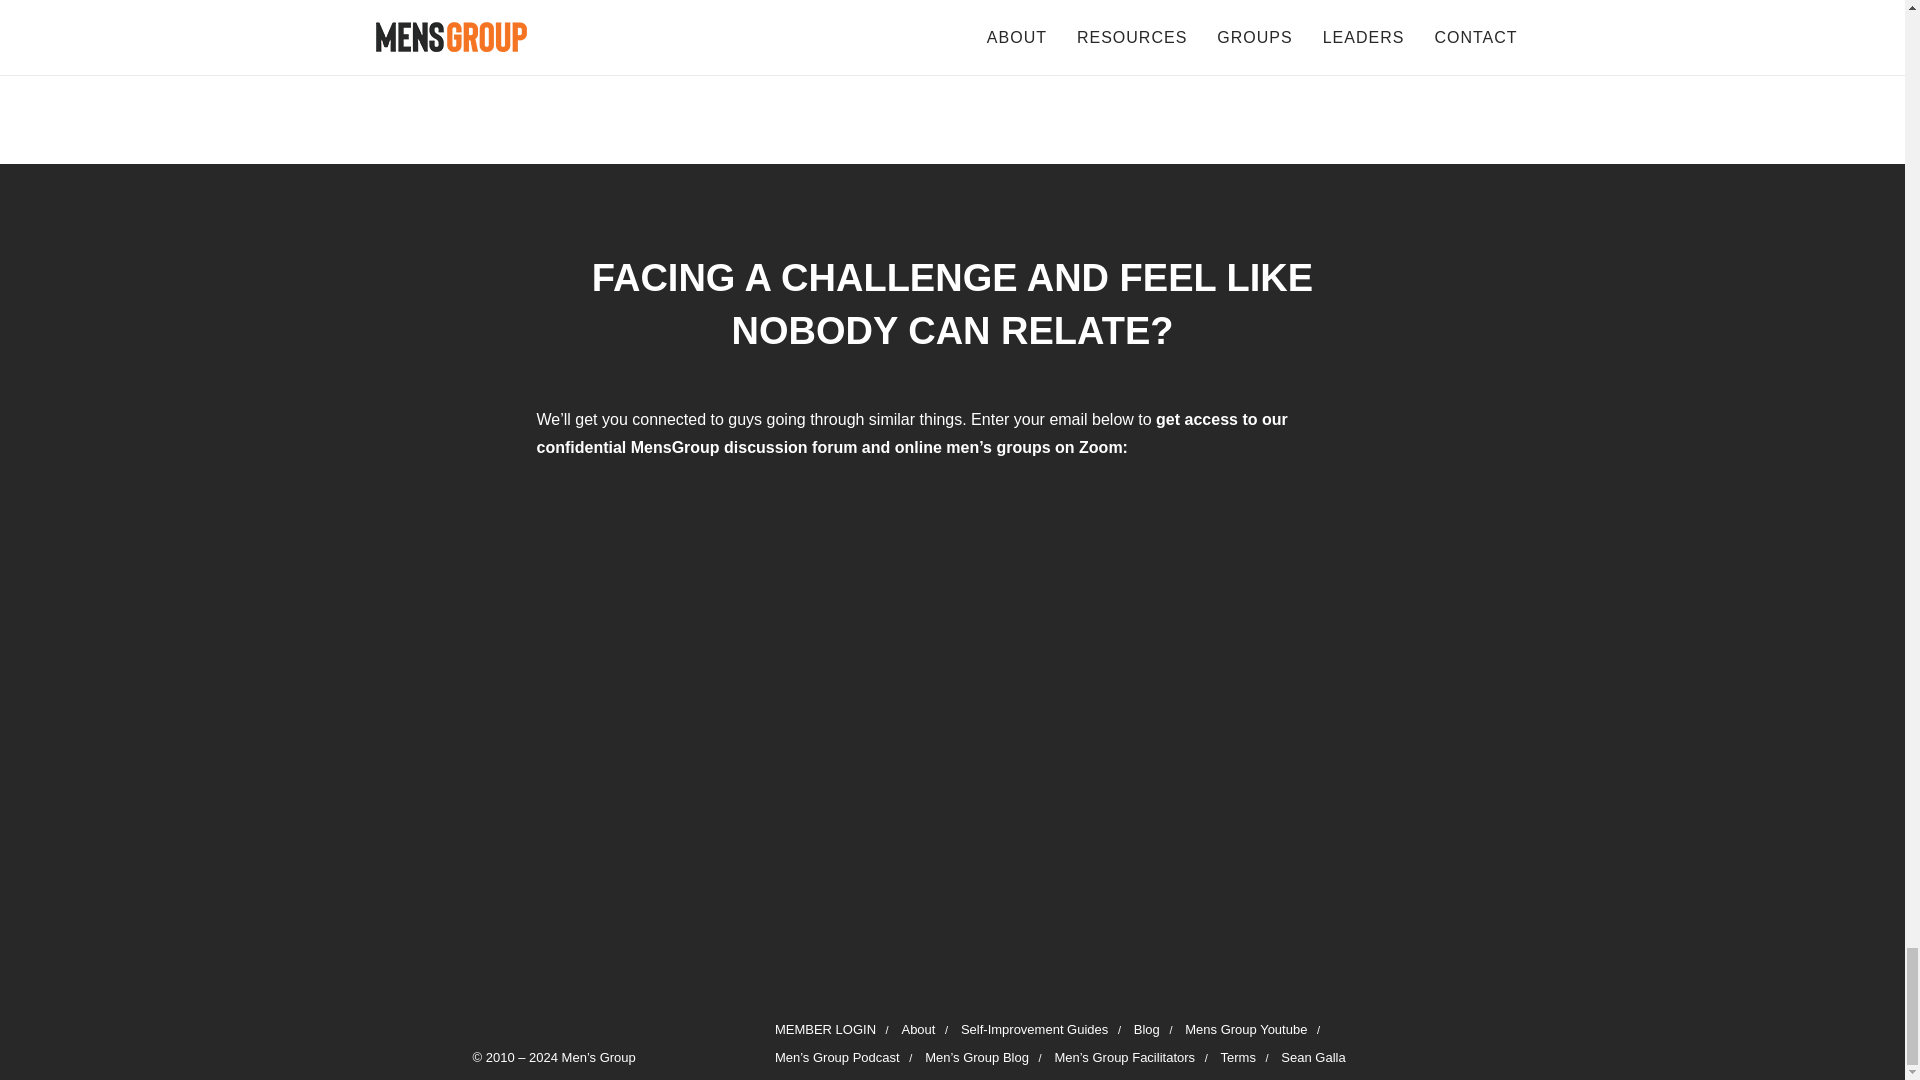  I want to click on Mens Group Youtube, so click(1246, 1028).